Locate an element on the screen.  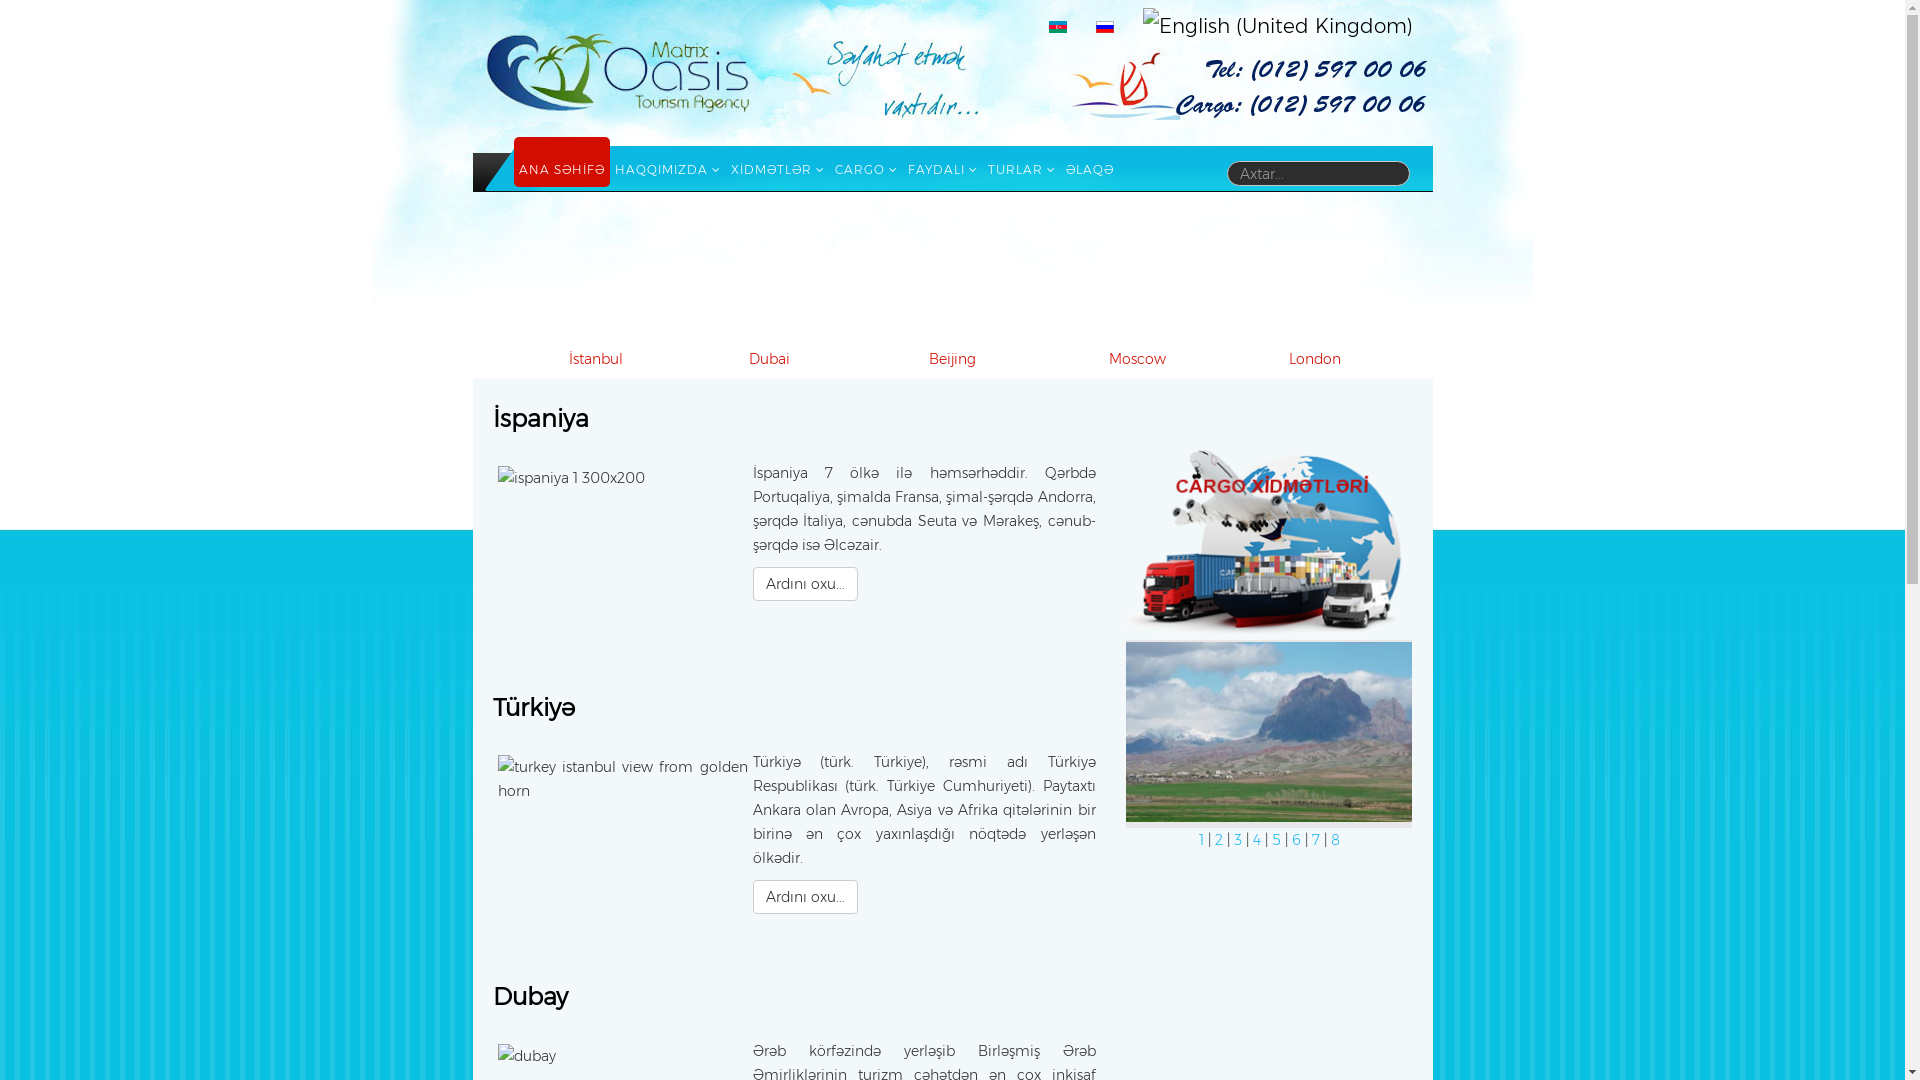
English (United Kingdom) is located at coordinates (1277, 26).